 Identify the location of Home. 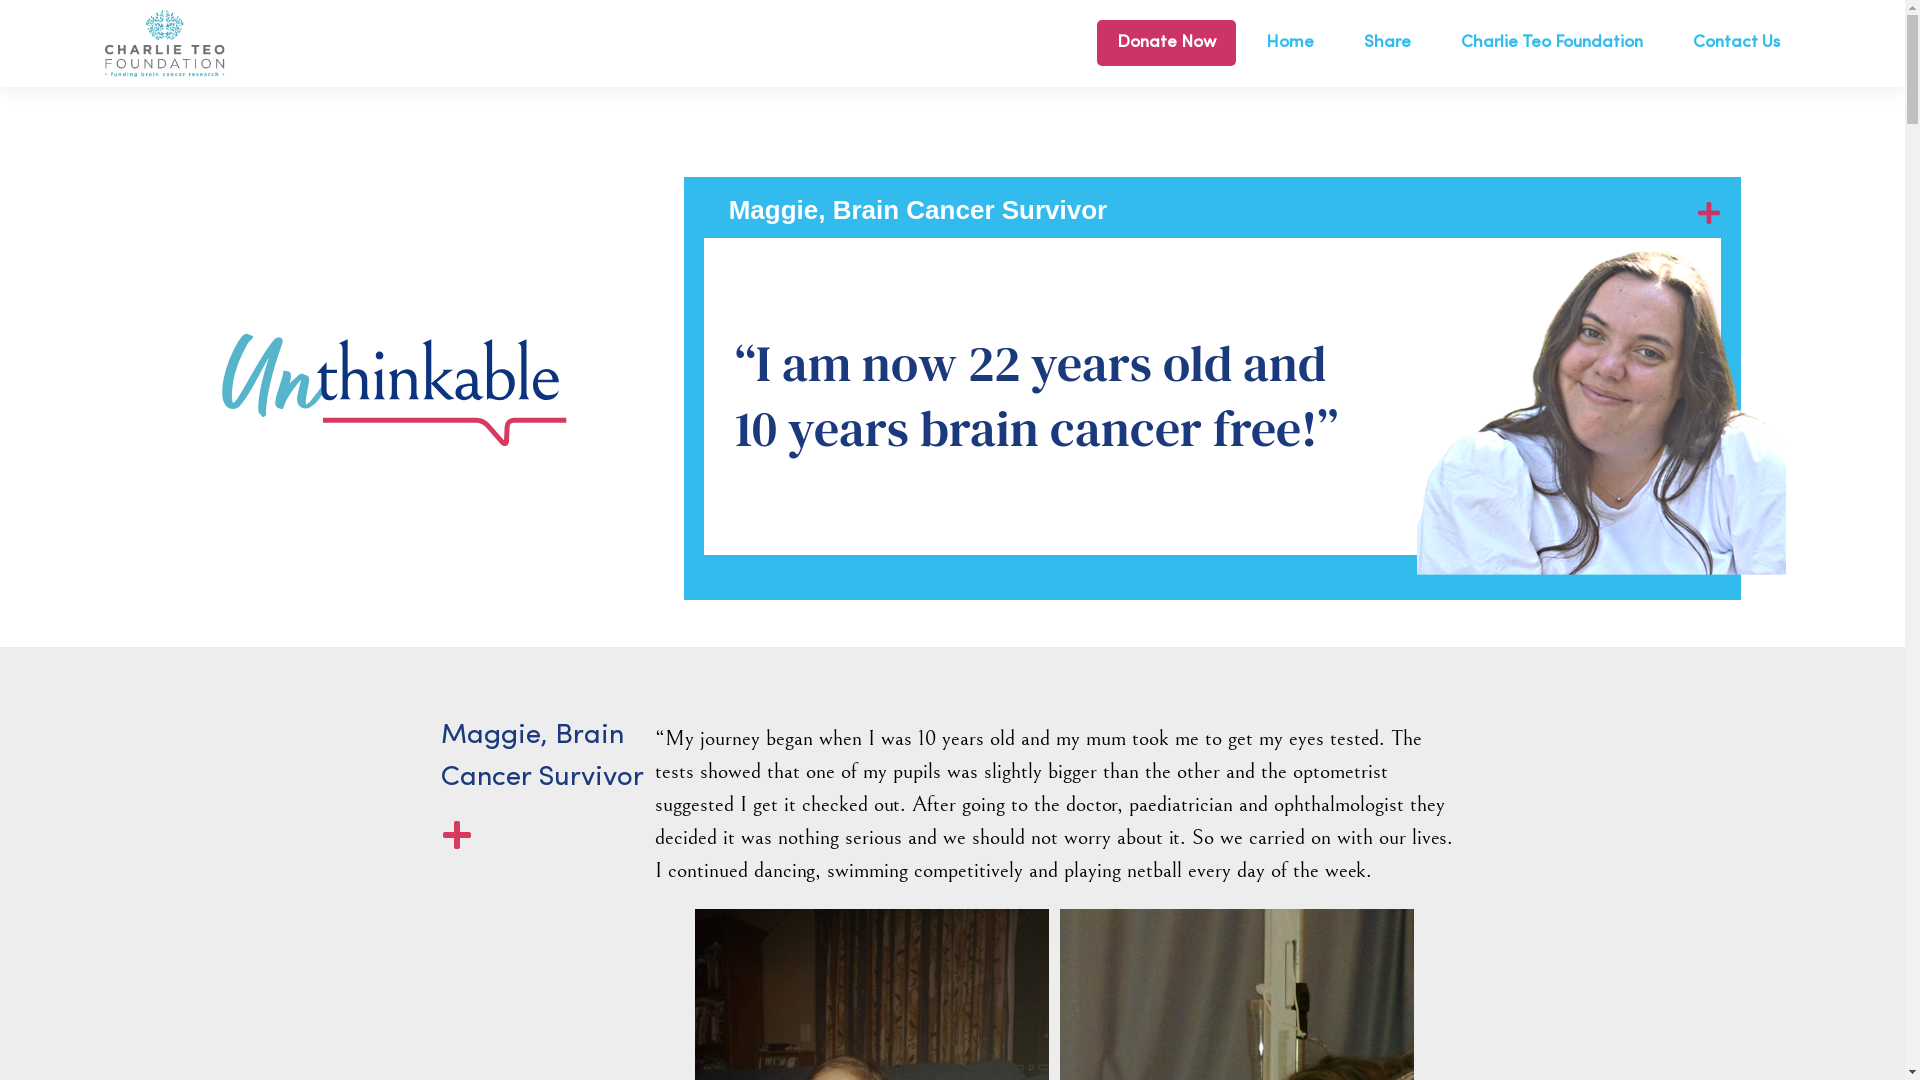
(1290, 43).